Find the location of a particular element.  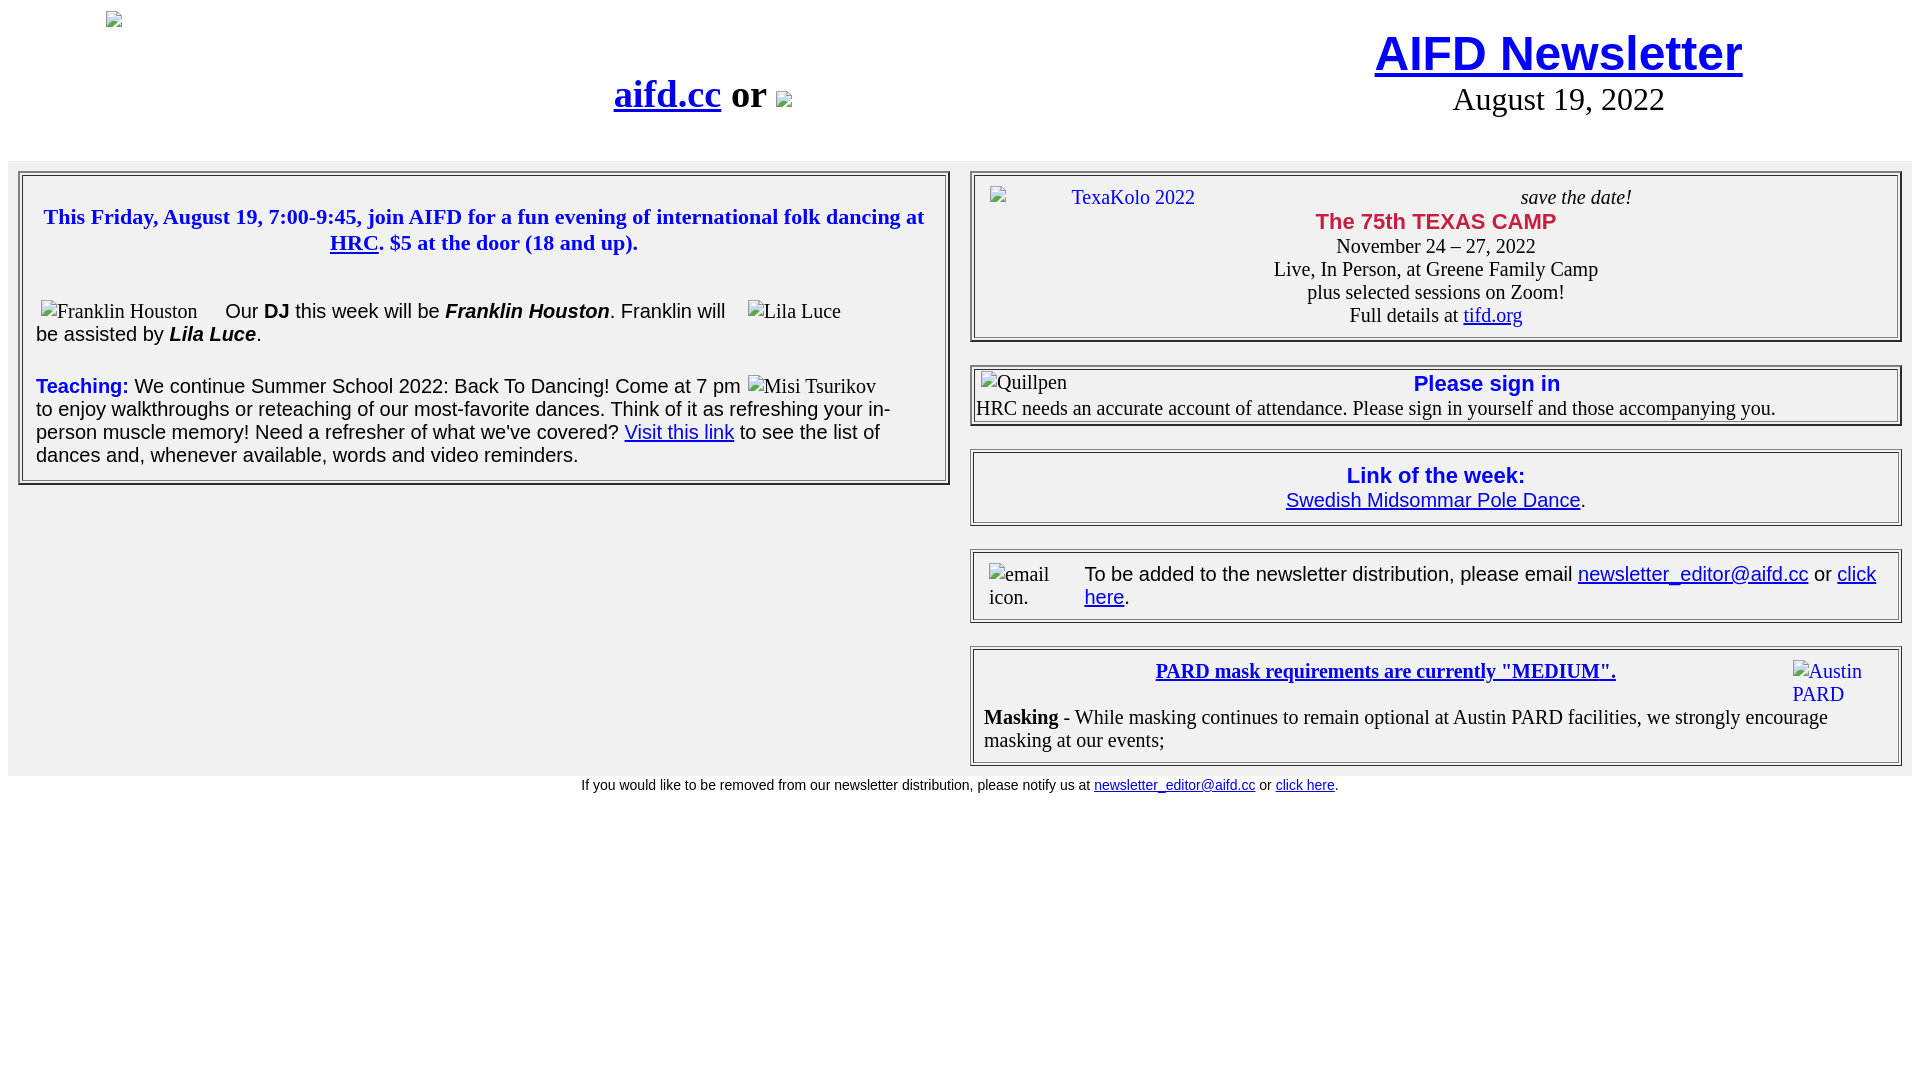

tifd.org is located at coordinates (1492, 315).